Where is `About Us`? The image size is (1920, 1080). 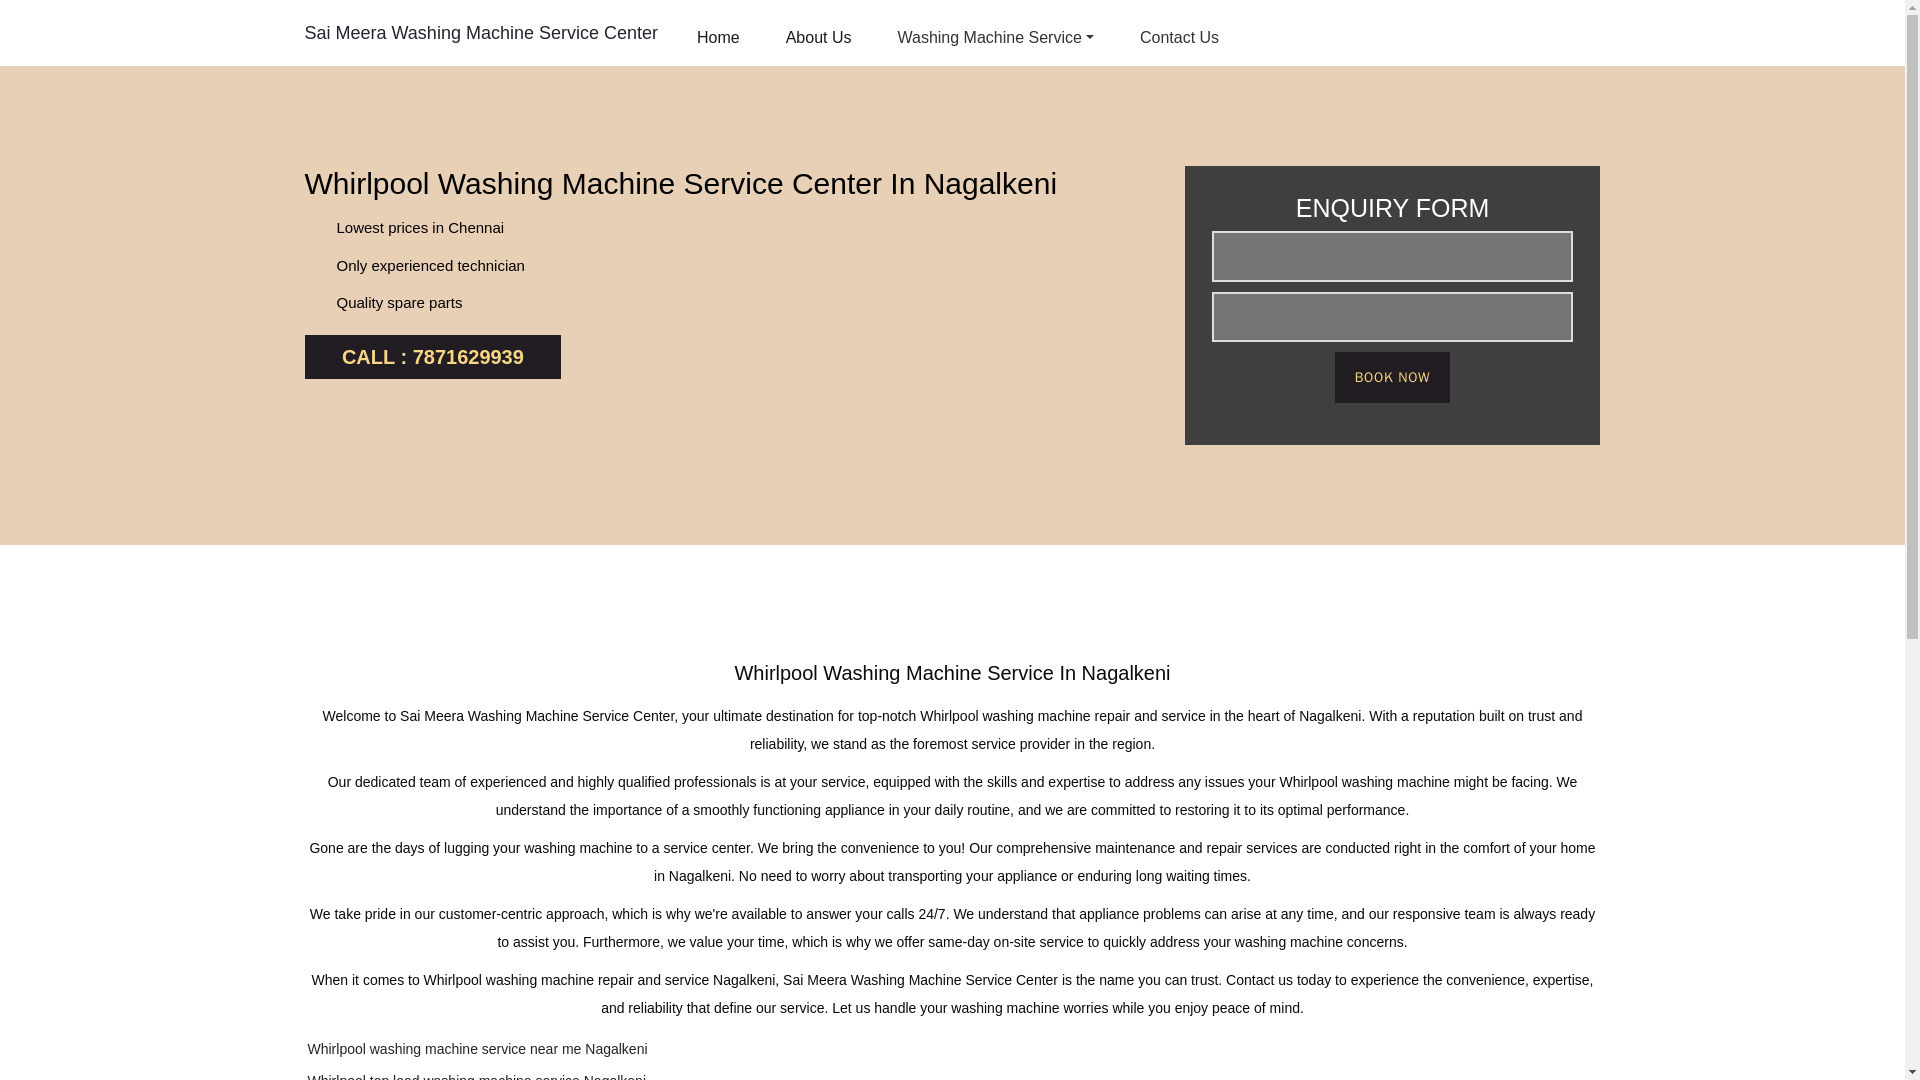 About Us is located at coordinates (818, 38).